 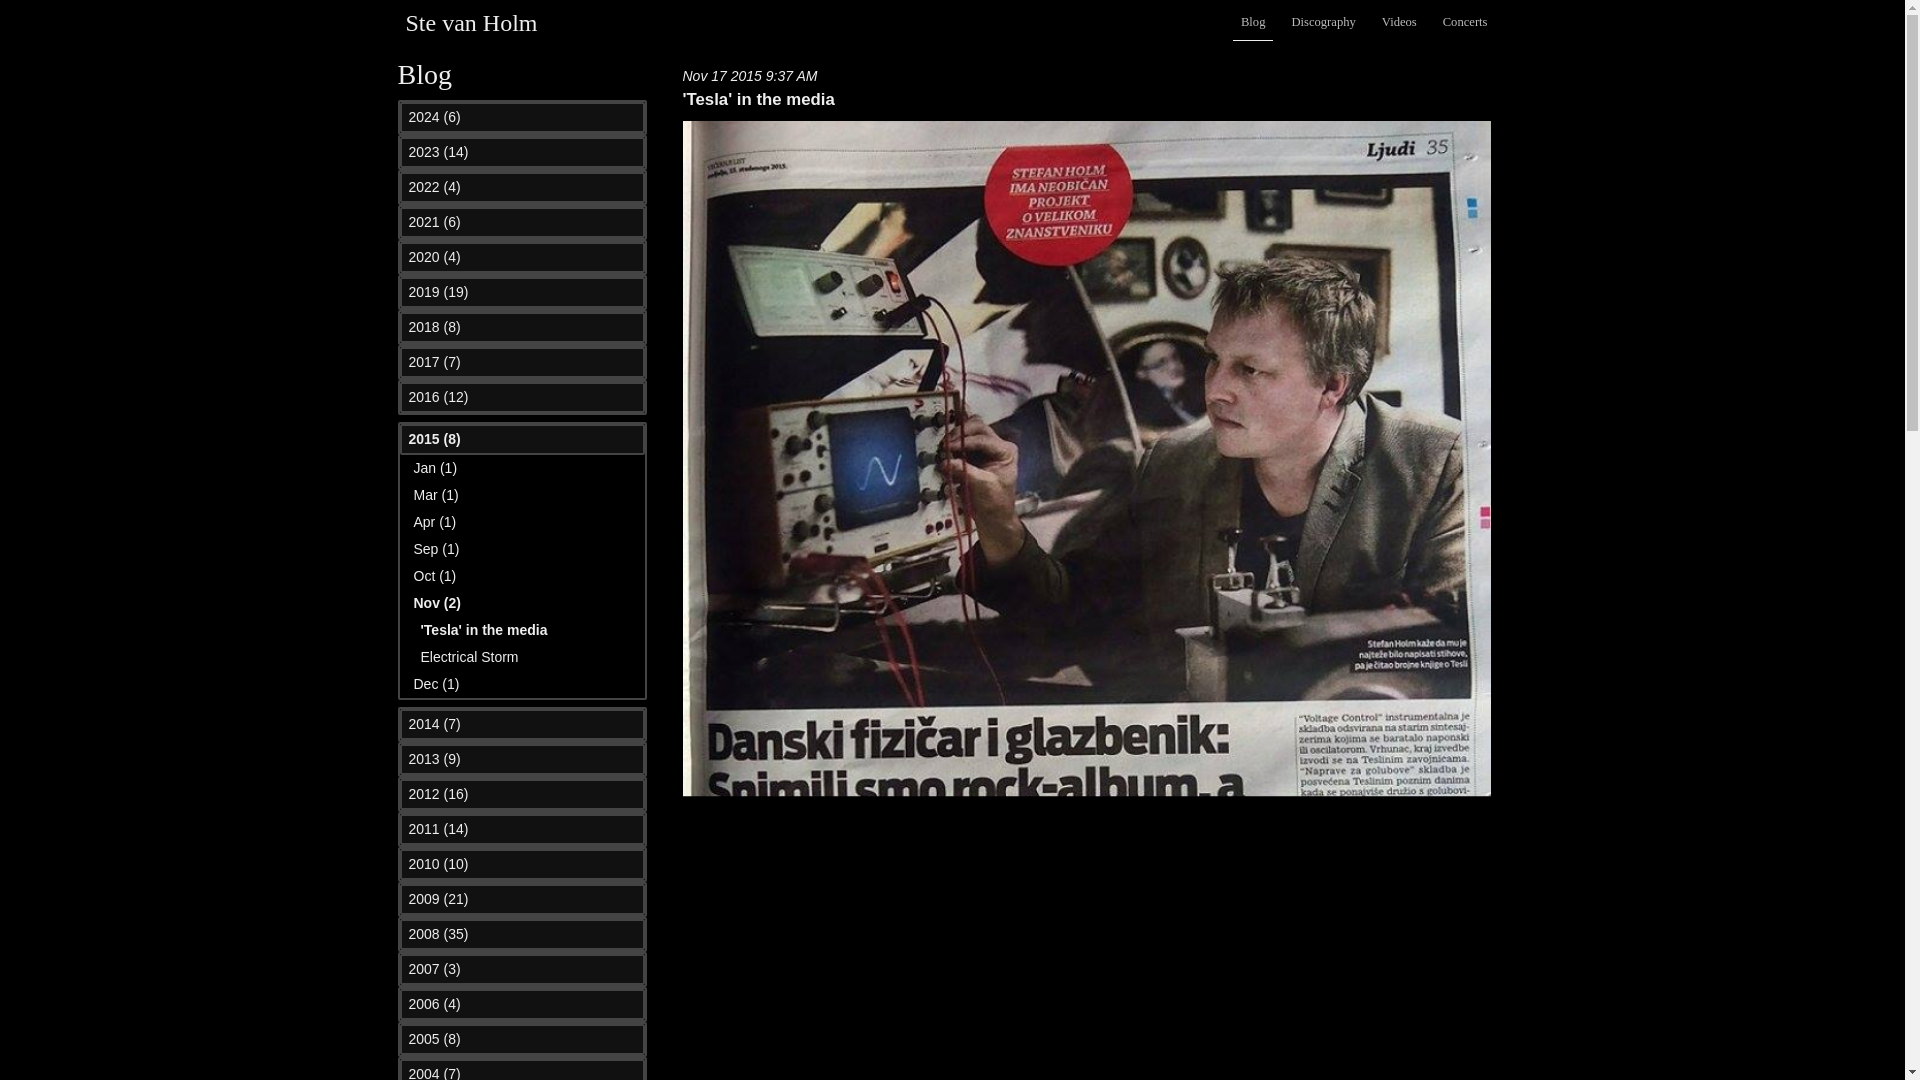 I want to click on 'Tesla' in the media, so click(x=484, y=630).